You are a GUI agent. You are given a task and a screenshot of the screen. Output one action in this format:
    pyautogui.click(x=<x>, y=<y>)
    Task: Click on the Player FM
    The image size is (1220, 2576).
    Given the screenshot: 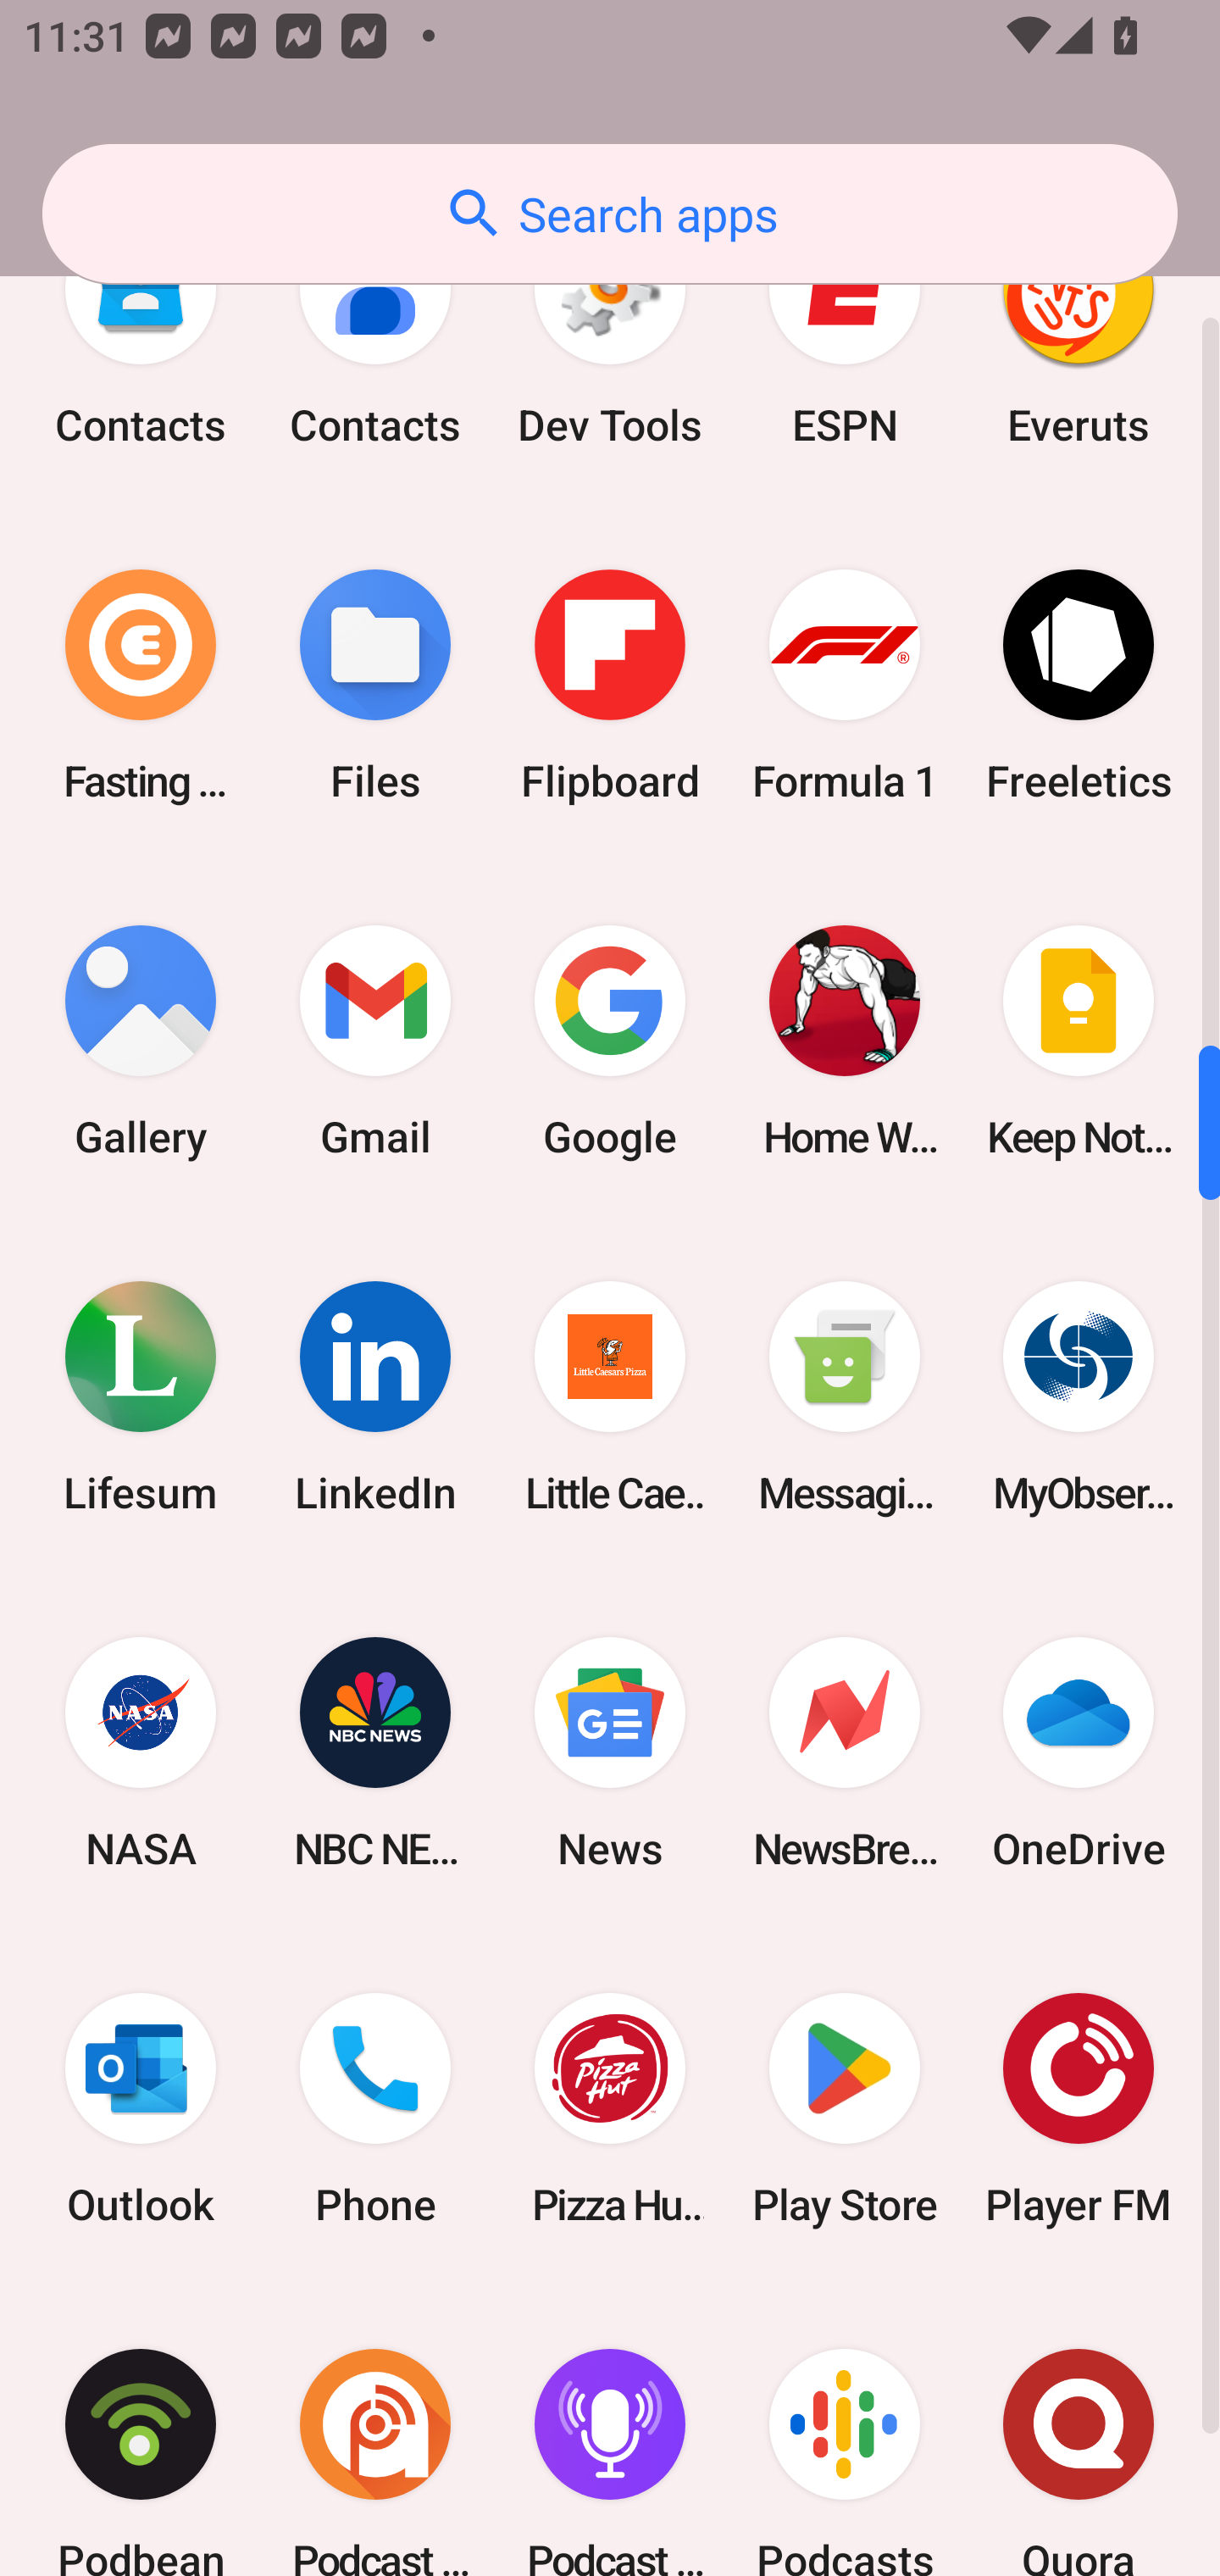 What is the action you would take?
    pyautogui.click(x=1079, y=2110)
    